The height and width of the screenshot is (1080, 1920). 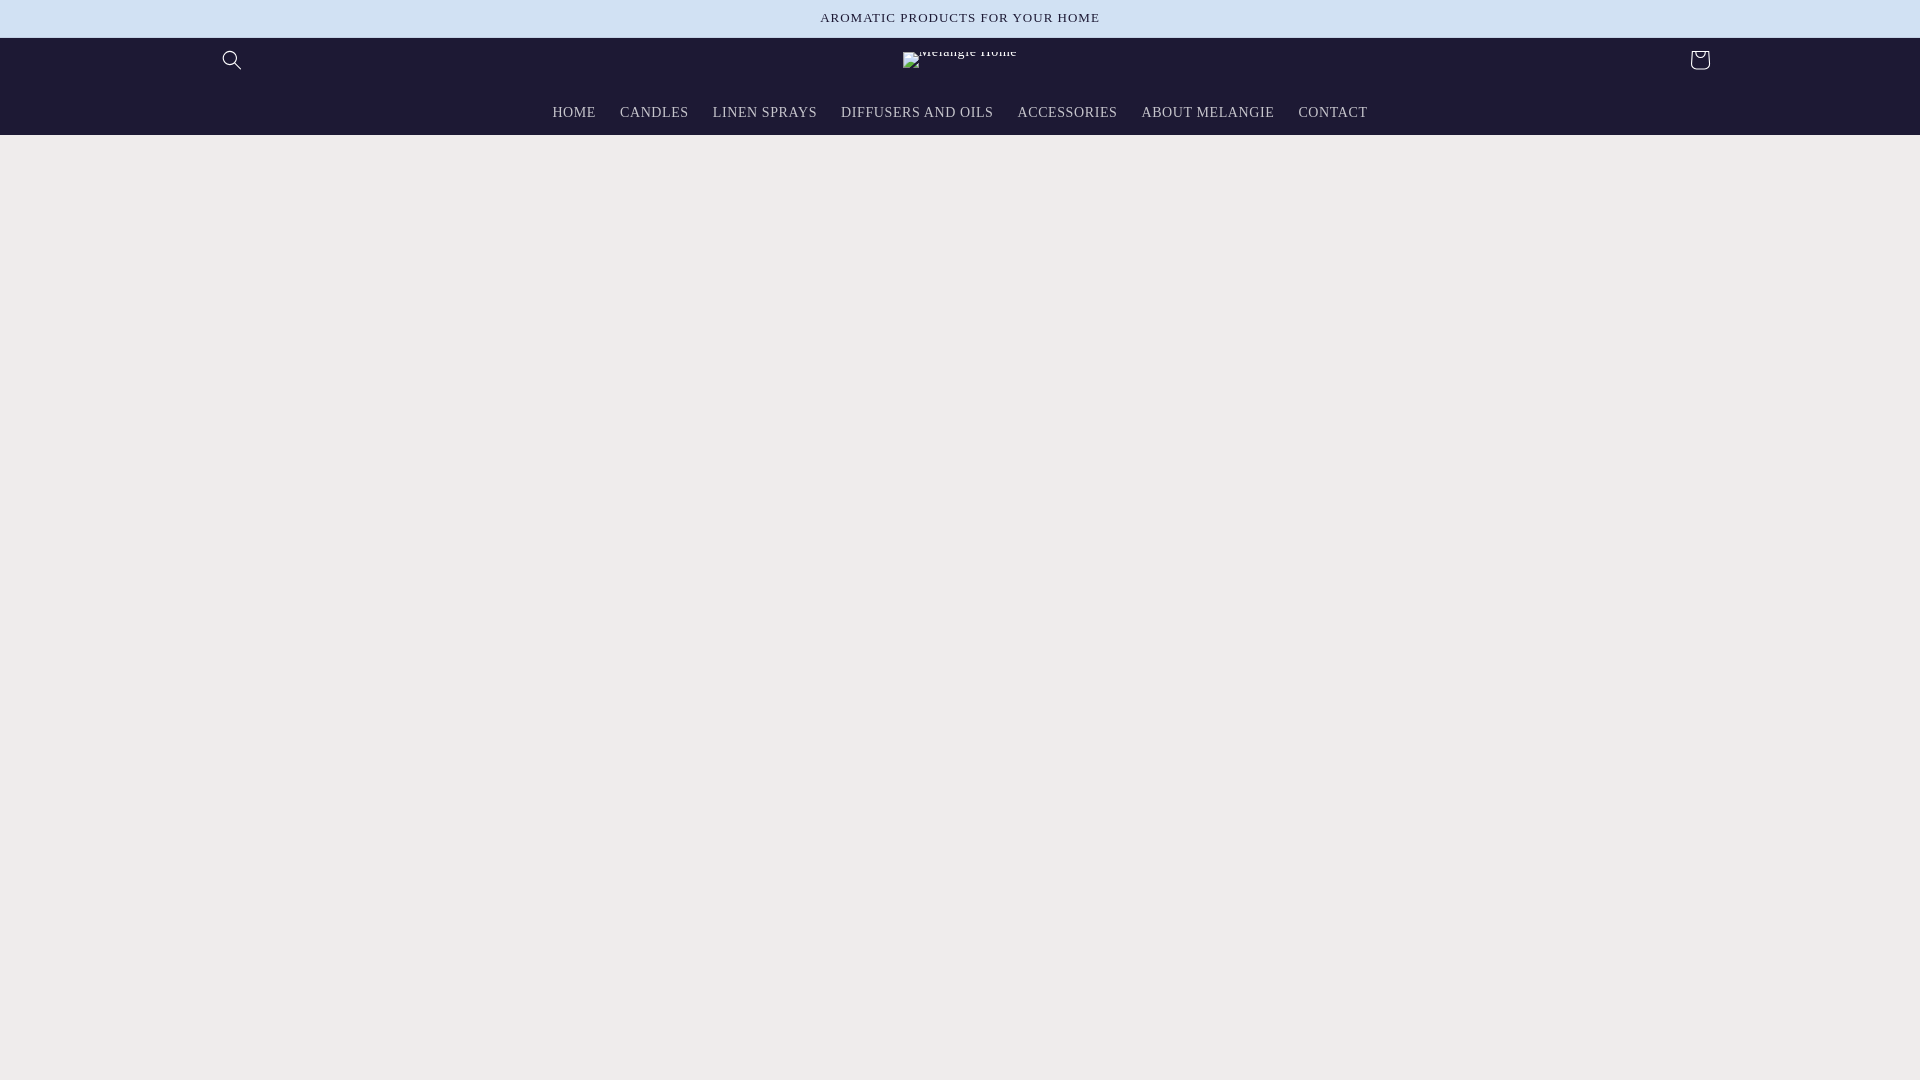 What do you see at coordinates (1332, 112) in the screenshot?
I see `CONTACT` at bounding box center [1332, 112].